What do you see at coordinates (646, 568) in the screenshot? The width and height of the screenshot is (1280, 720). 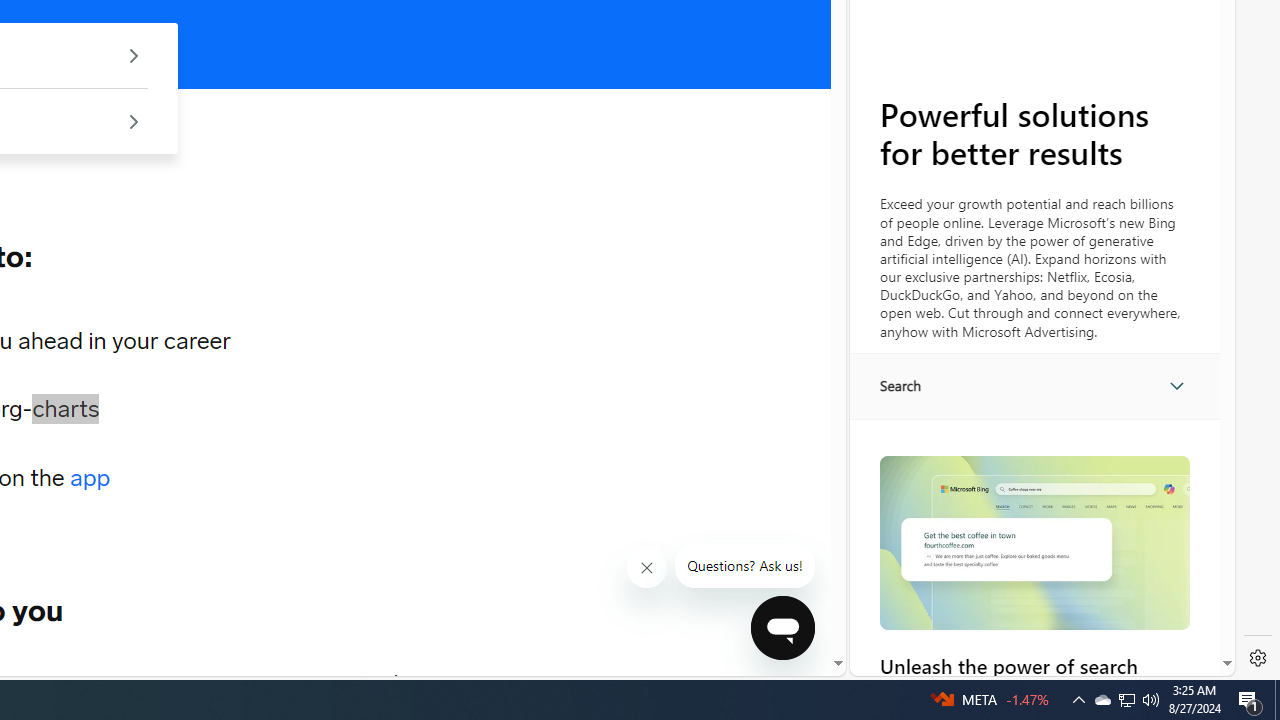 I see `Class: sc-1uf0igr-1 fjHZYk` at bounding box center [646, 568].